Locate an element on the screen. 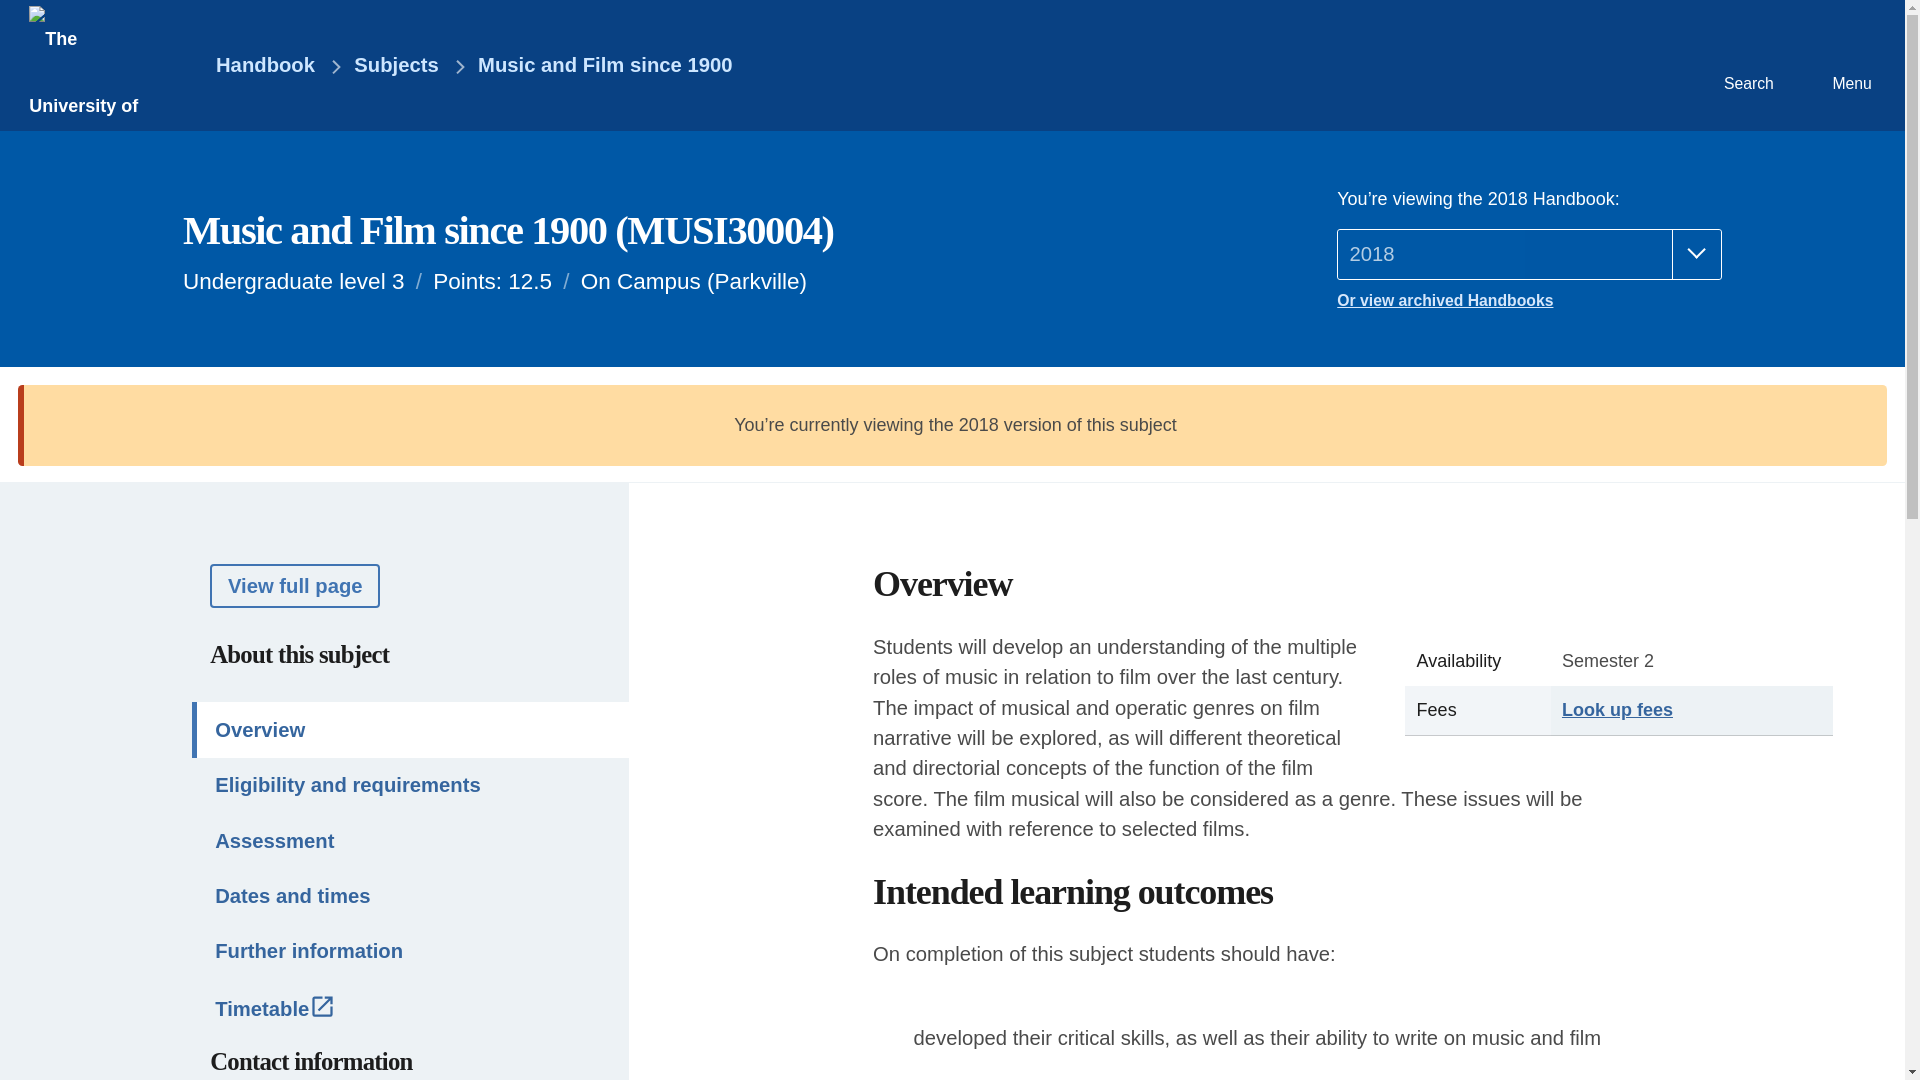  Subjects is located at coordinates (395, 66).